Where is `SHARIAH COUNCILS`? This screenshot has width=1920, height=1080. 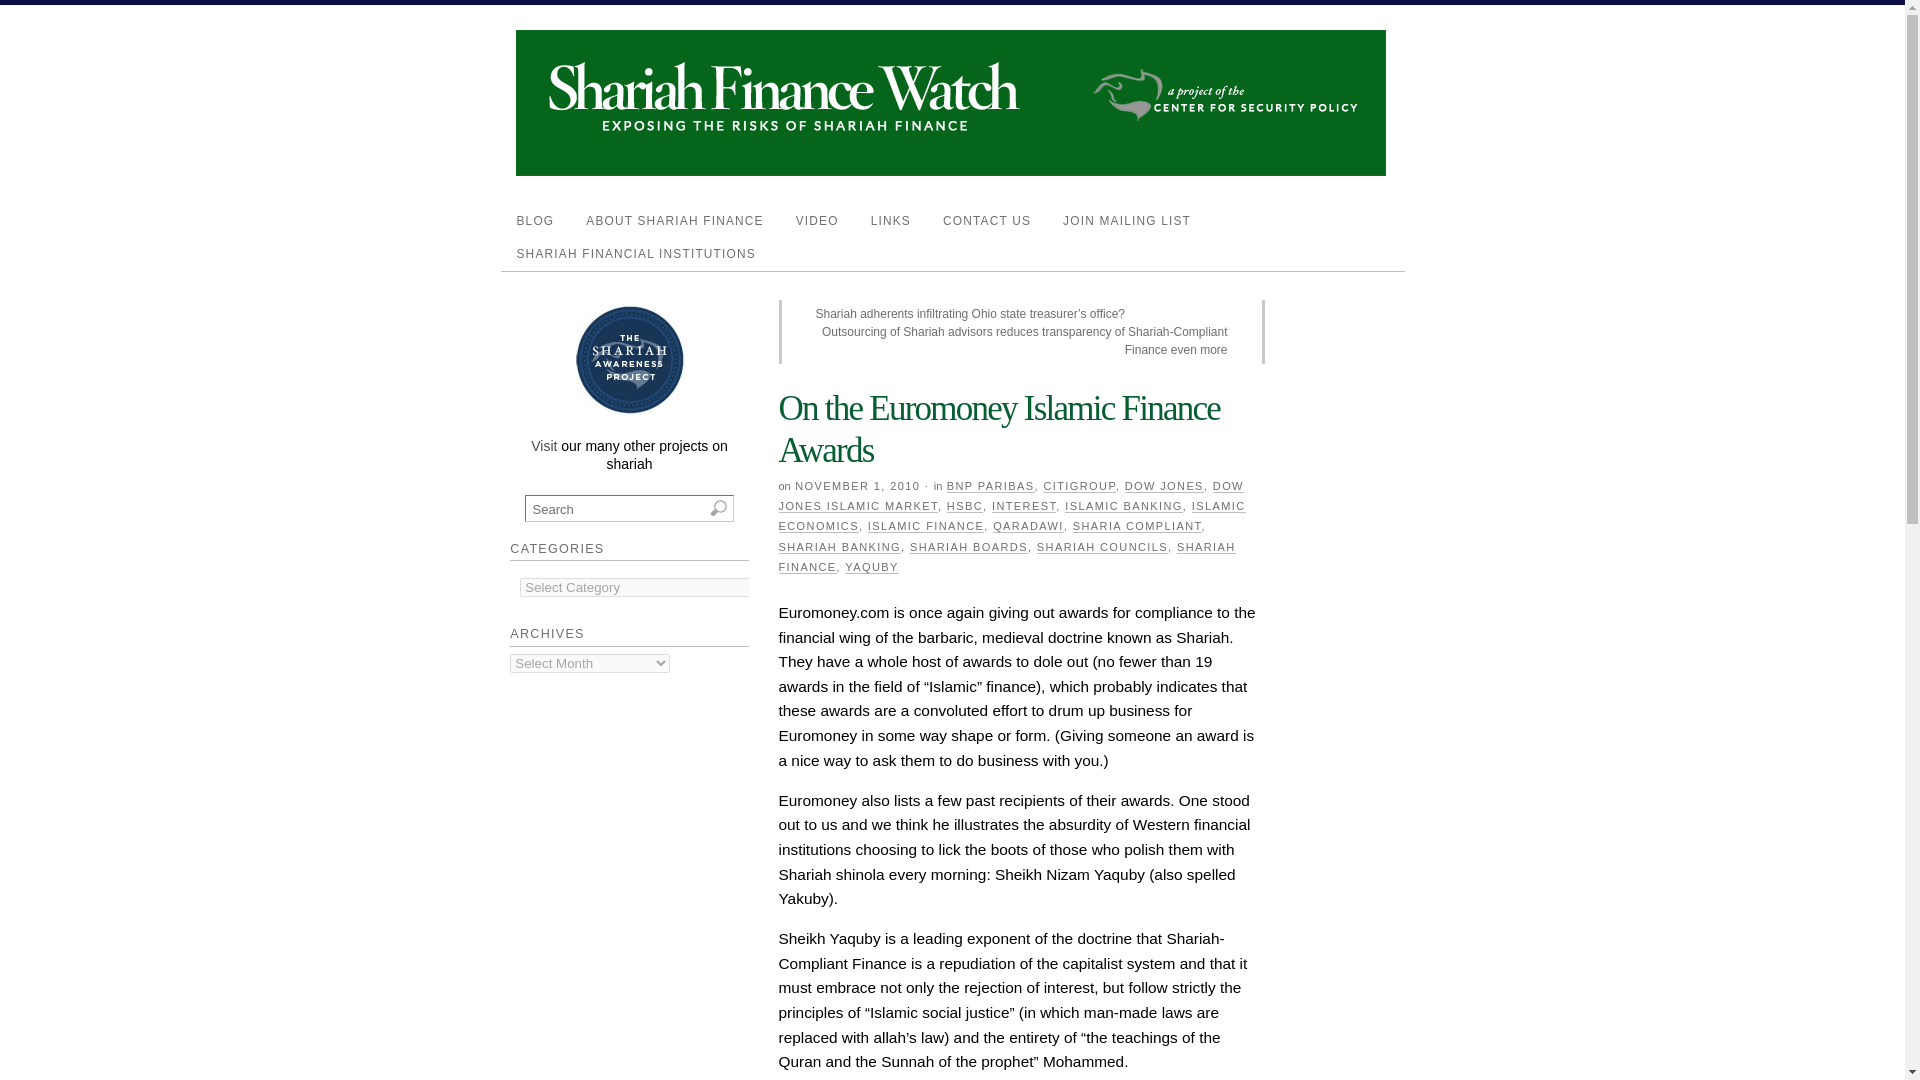
SHARIAH COUNCILS is located at coordinates (1102, 548).